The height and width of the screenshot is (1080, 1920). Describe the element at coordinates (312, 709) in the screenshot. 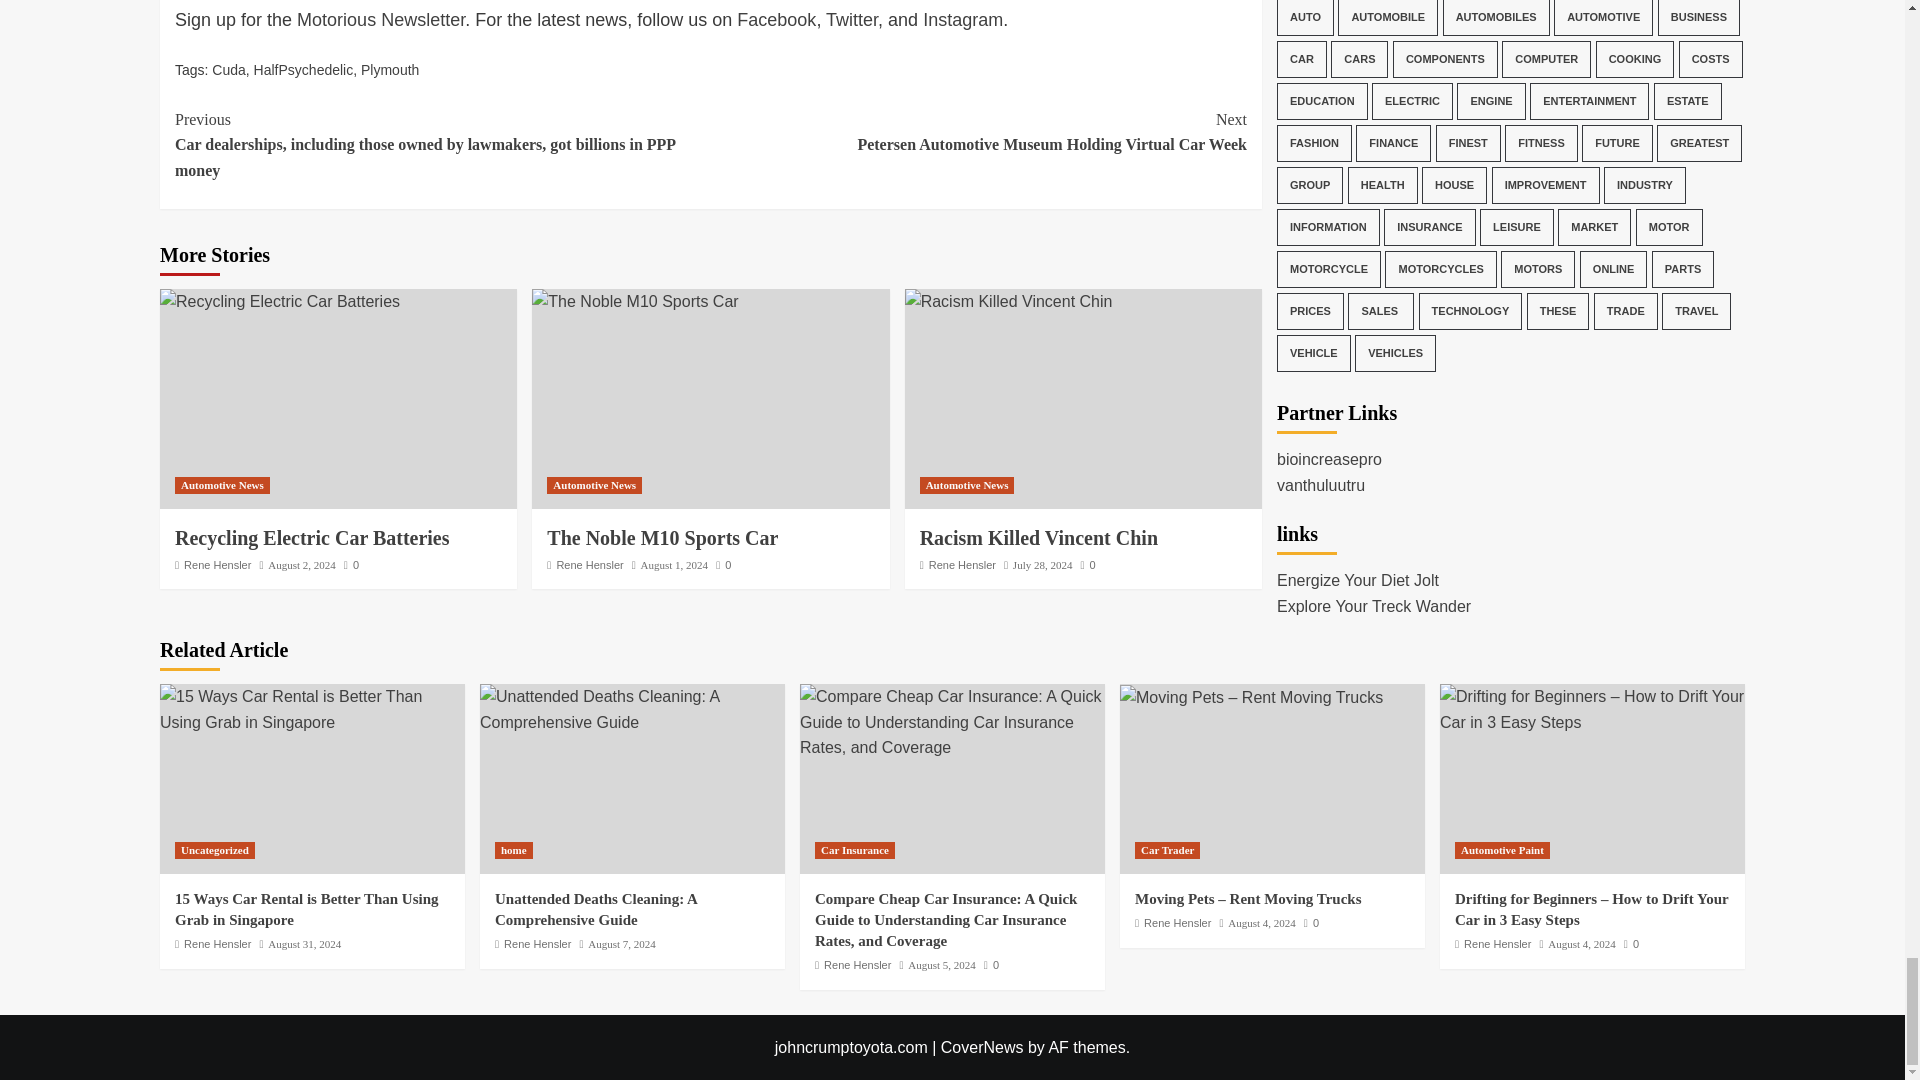

I see `15 Ways Car Rental is Better Than Using Grab in Singapore` at that location.